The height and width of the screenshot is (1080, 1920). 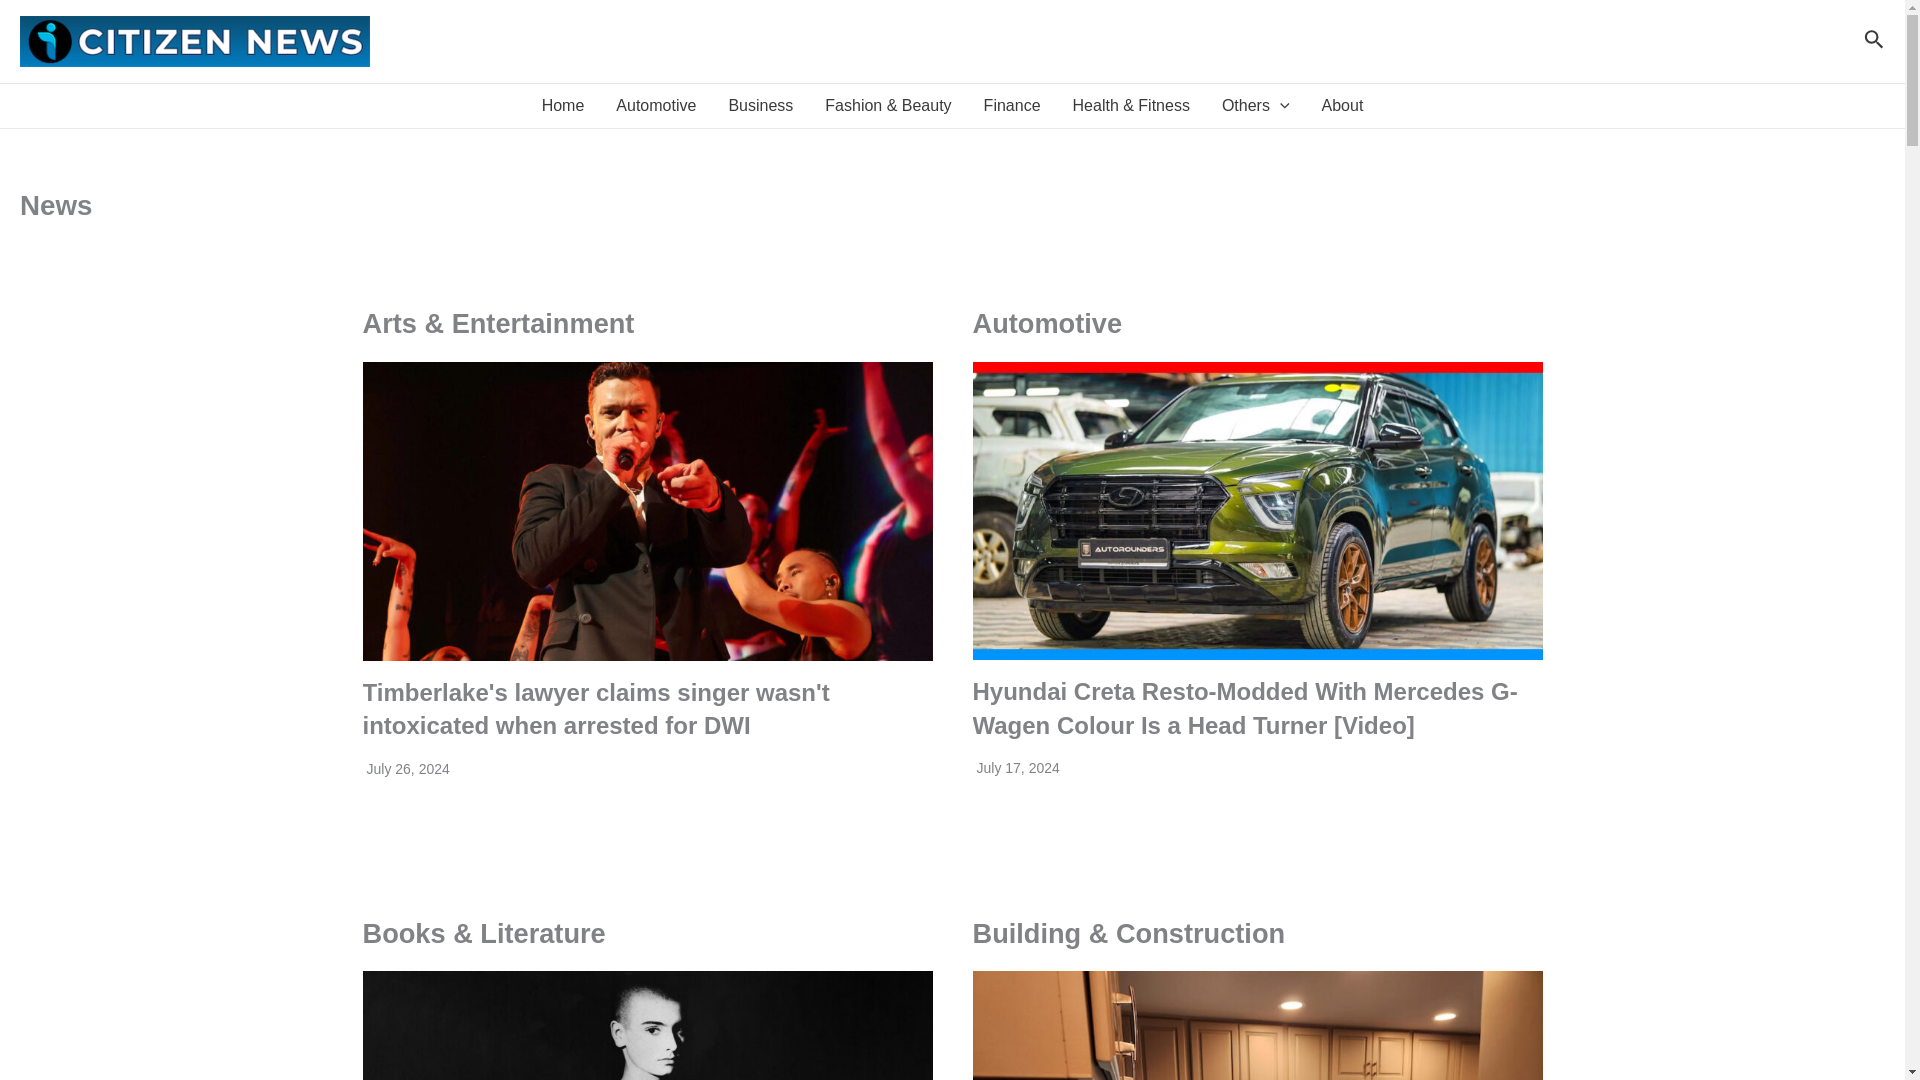 I want to click on Finance, so click(x=1012, y=106).